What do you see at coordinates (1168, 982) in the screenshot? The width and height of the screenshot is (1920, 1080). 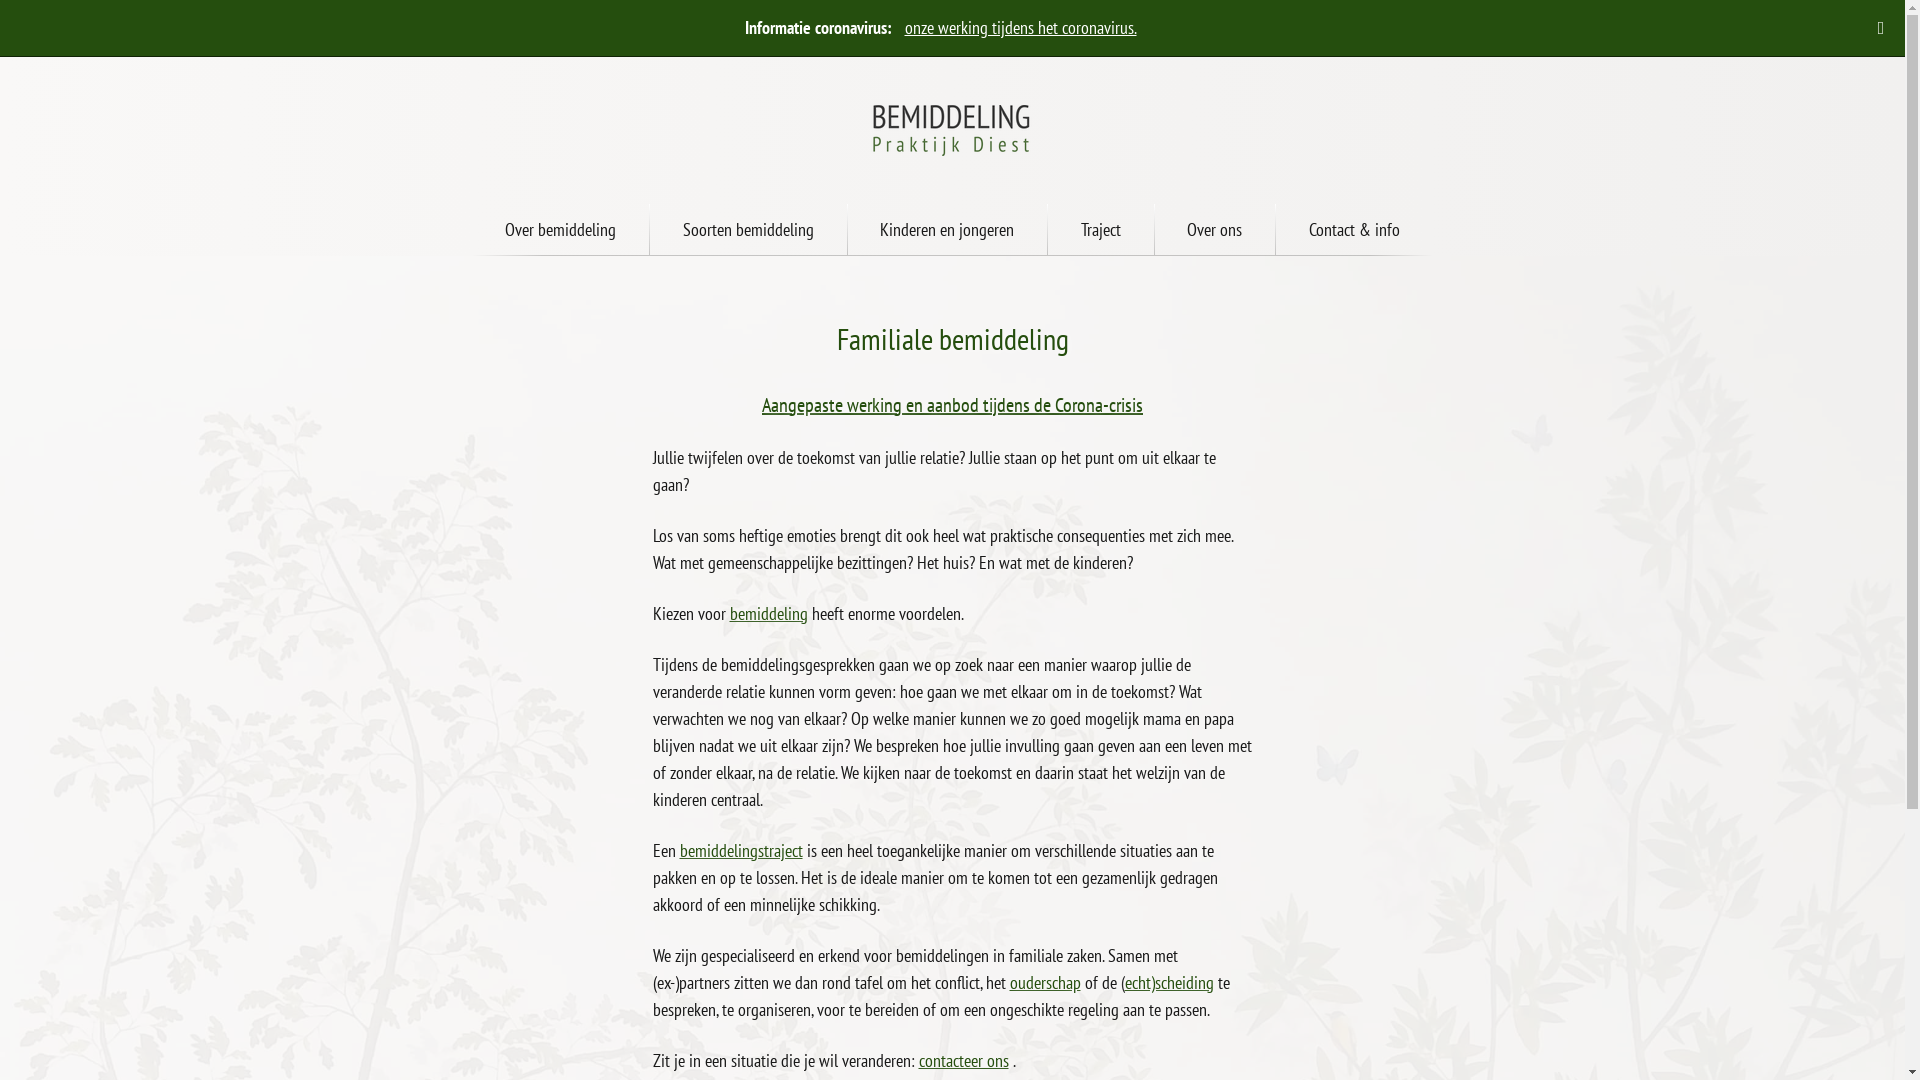 I see `echt)scheiding` at bounding box center [1168, 982].